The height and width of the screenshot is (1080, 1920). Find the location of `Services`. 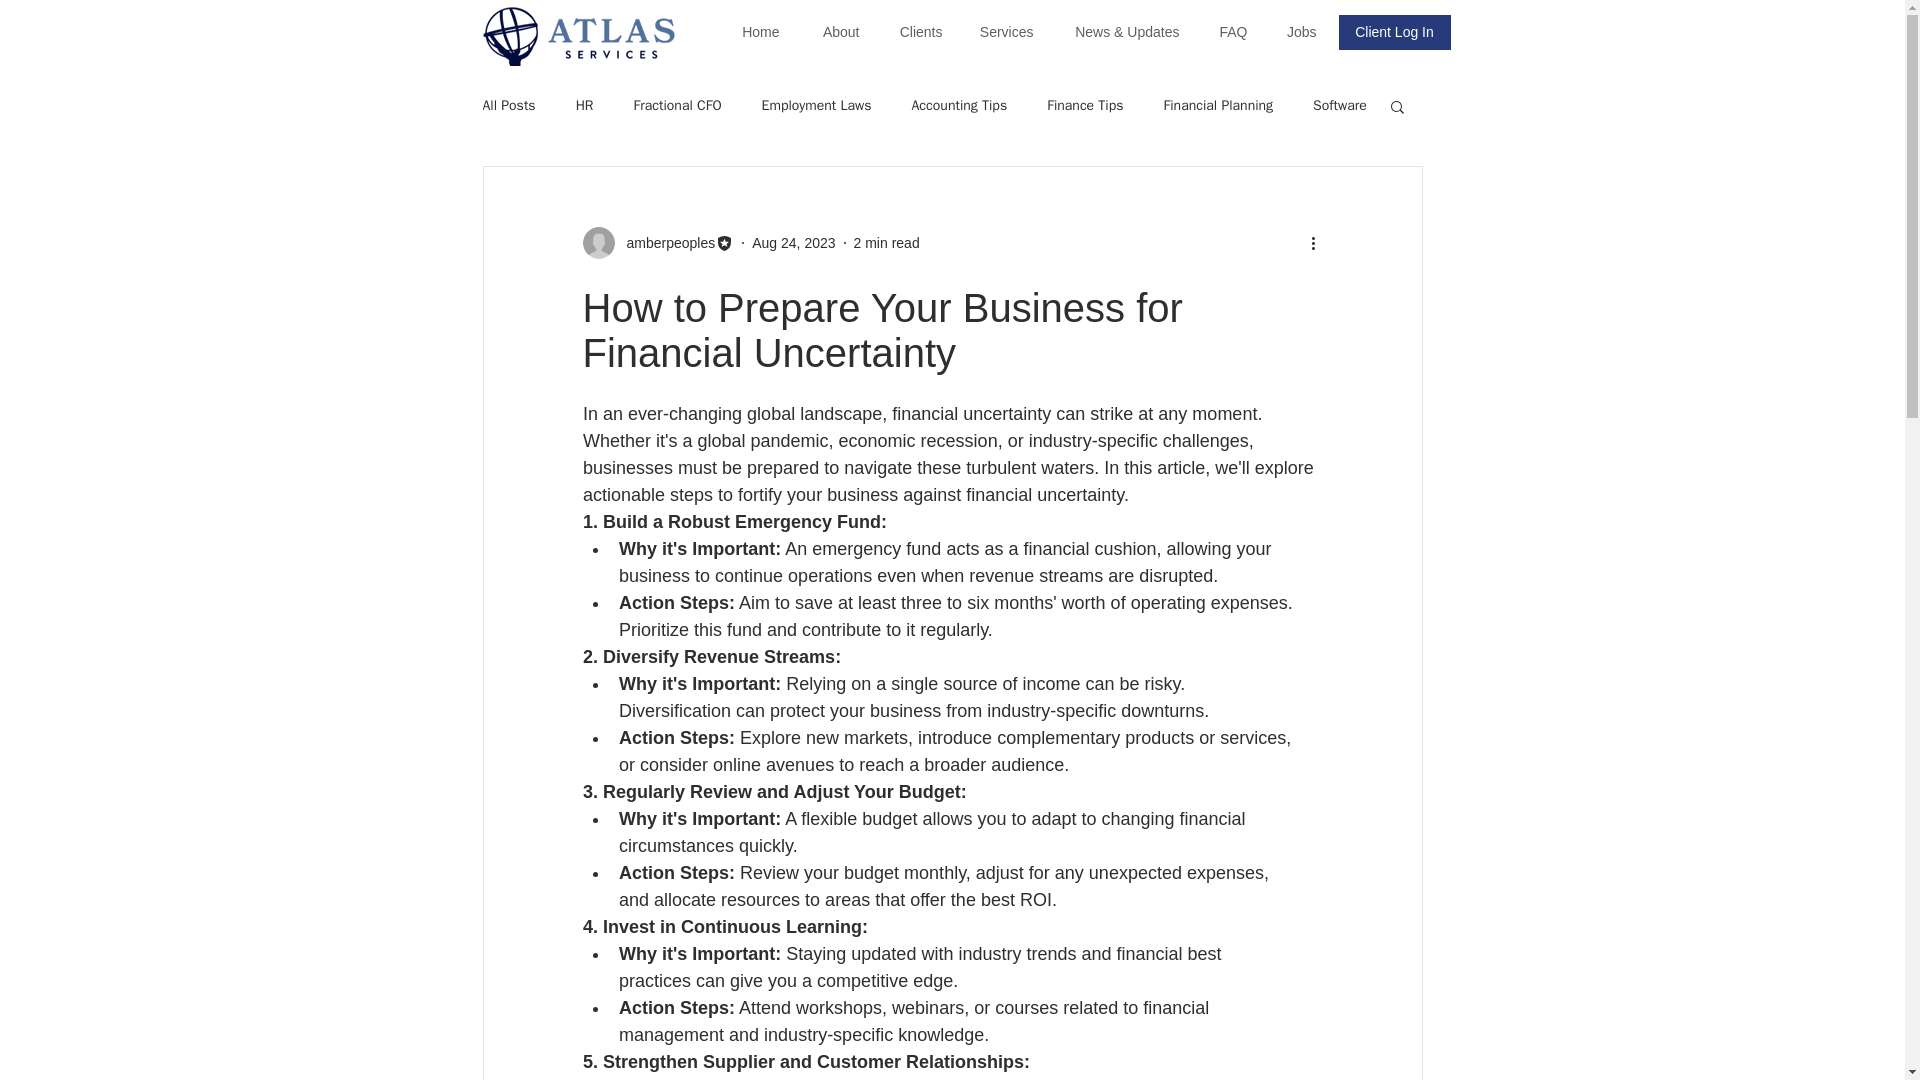

Services is located at coordinates (1003, 32).